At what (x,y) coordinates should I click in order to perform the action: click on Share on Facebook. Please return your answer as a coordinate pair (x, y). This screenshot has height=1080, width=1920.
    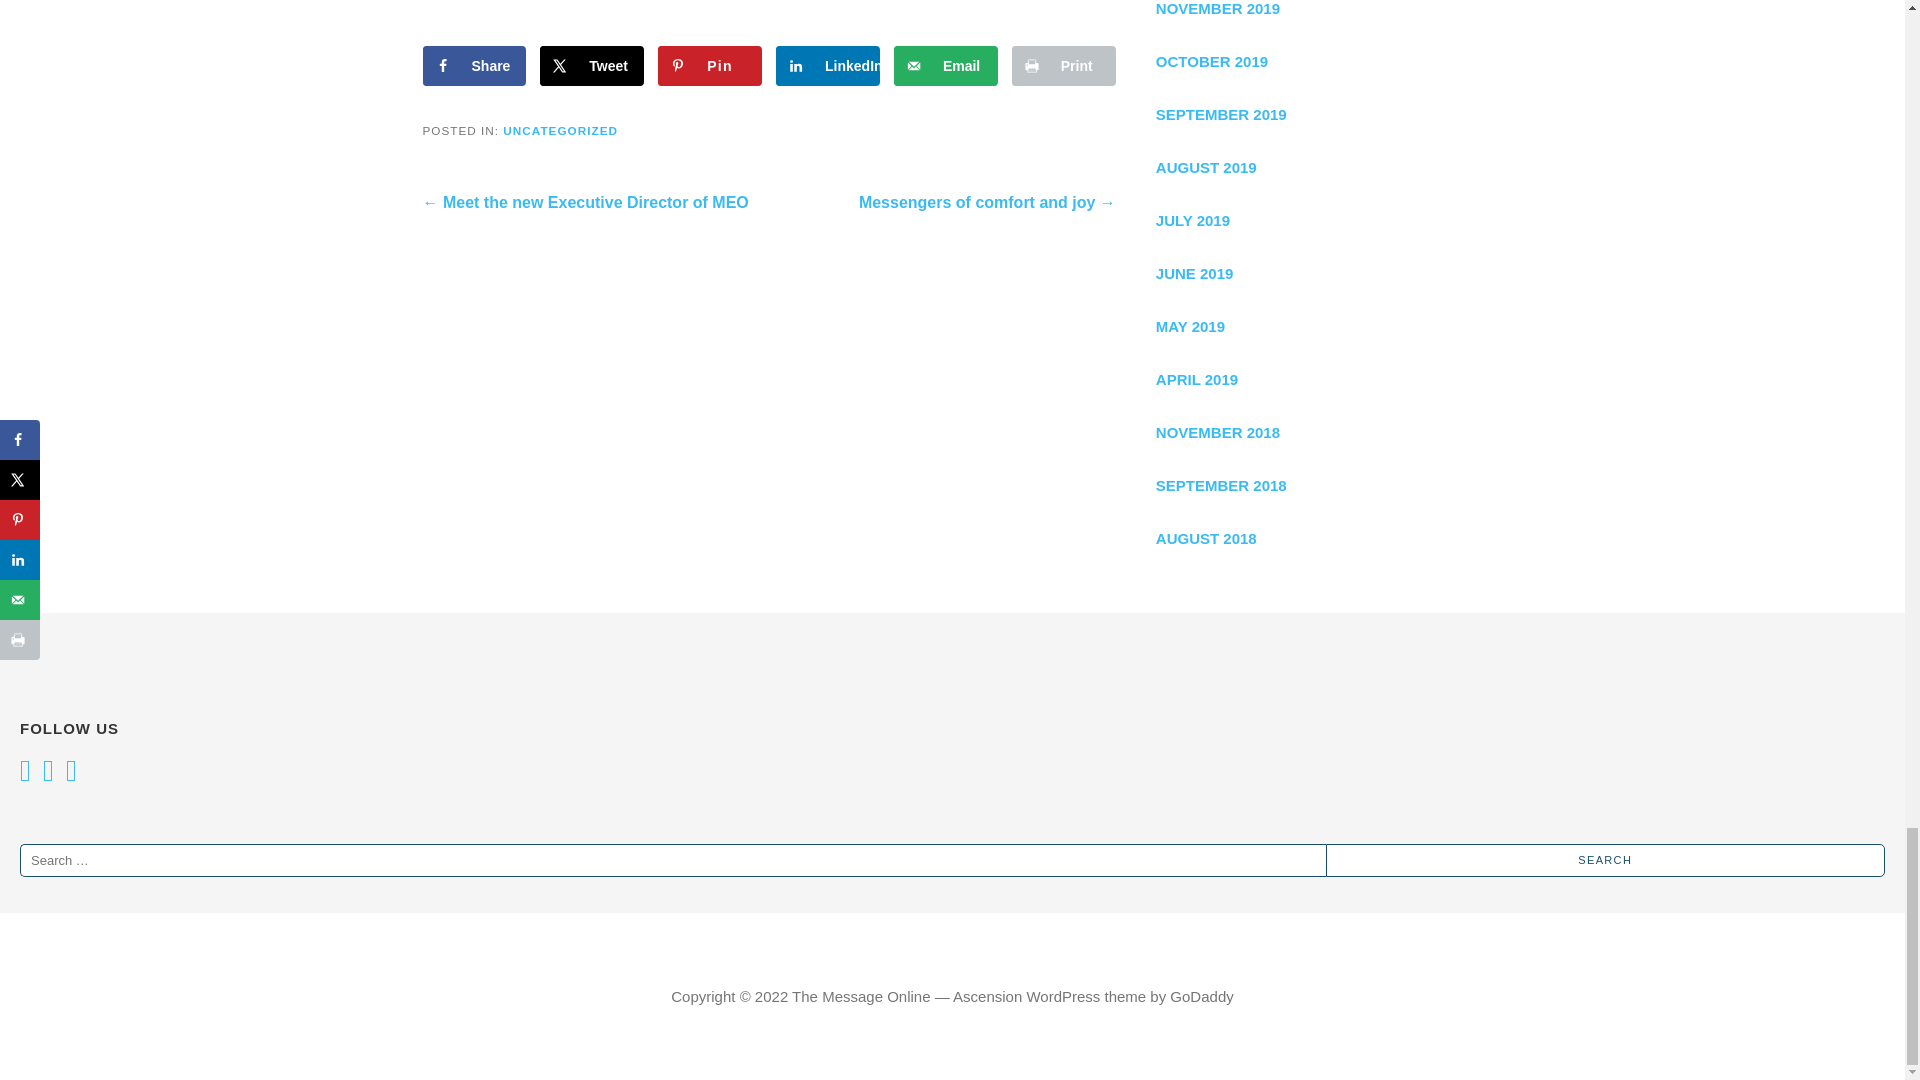
    Looking at the image, I should click on (474, 66).